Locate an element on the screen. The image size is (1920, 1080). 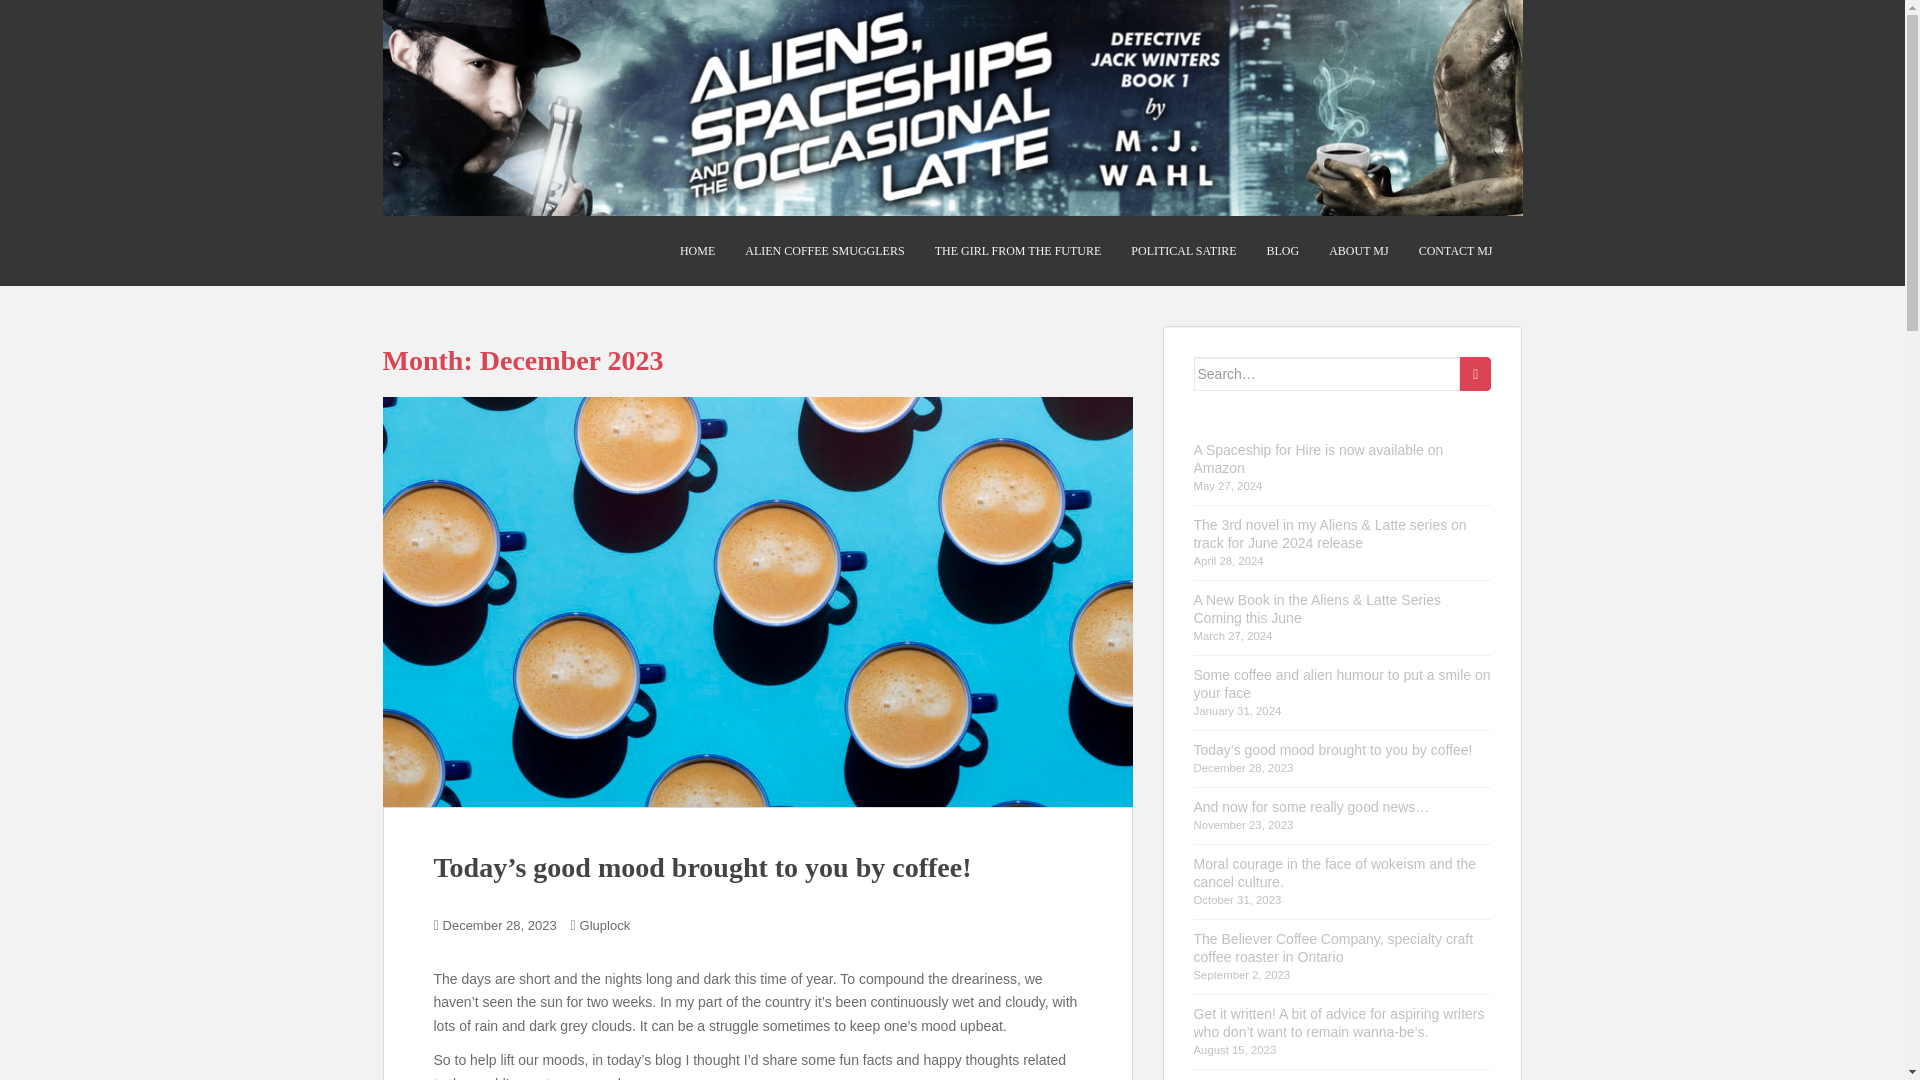
December 28, 2023 is located at coordinates (500, 926).